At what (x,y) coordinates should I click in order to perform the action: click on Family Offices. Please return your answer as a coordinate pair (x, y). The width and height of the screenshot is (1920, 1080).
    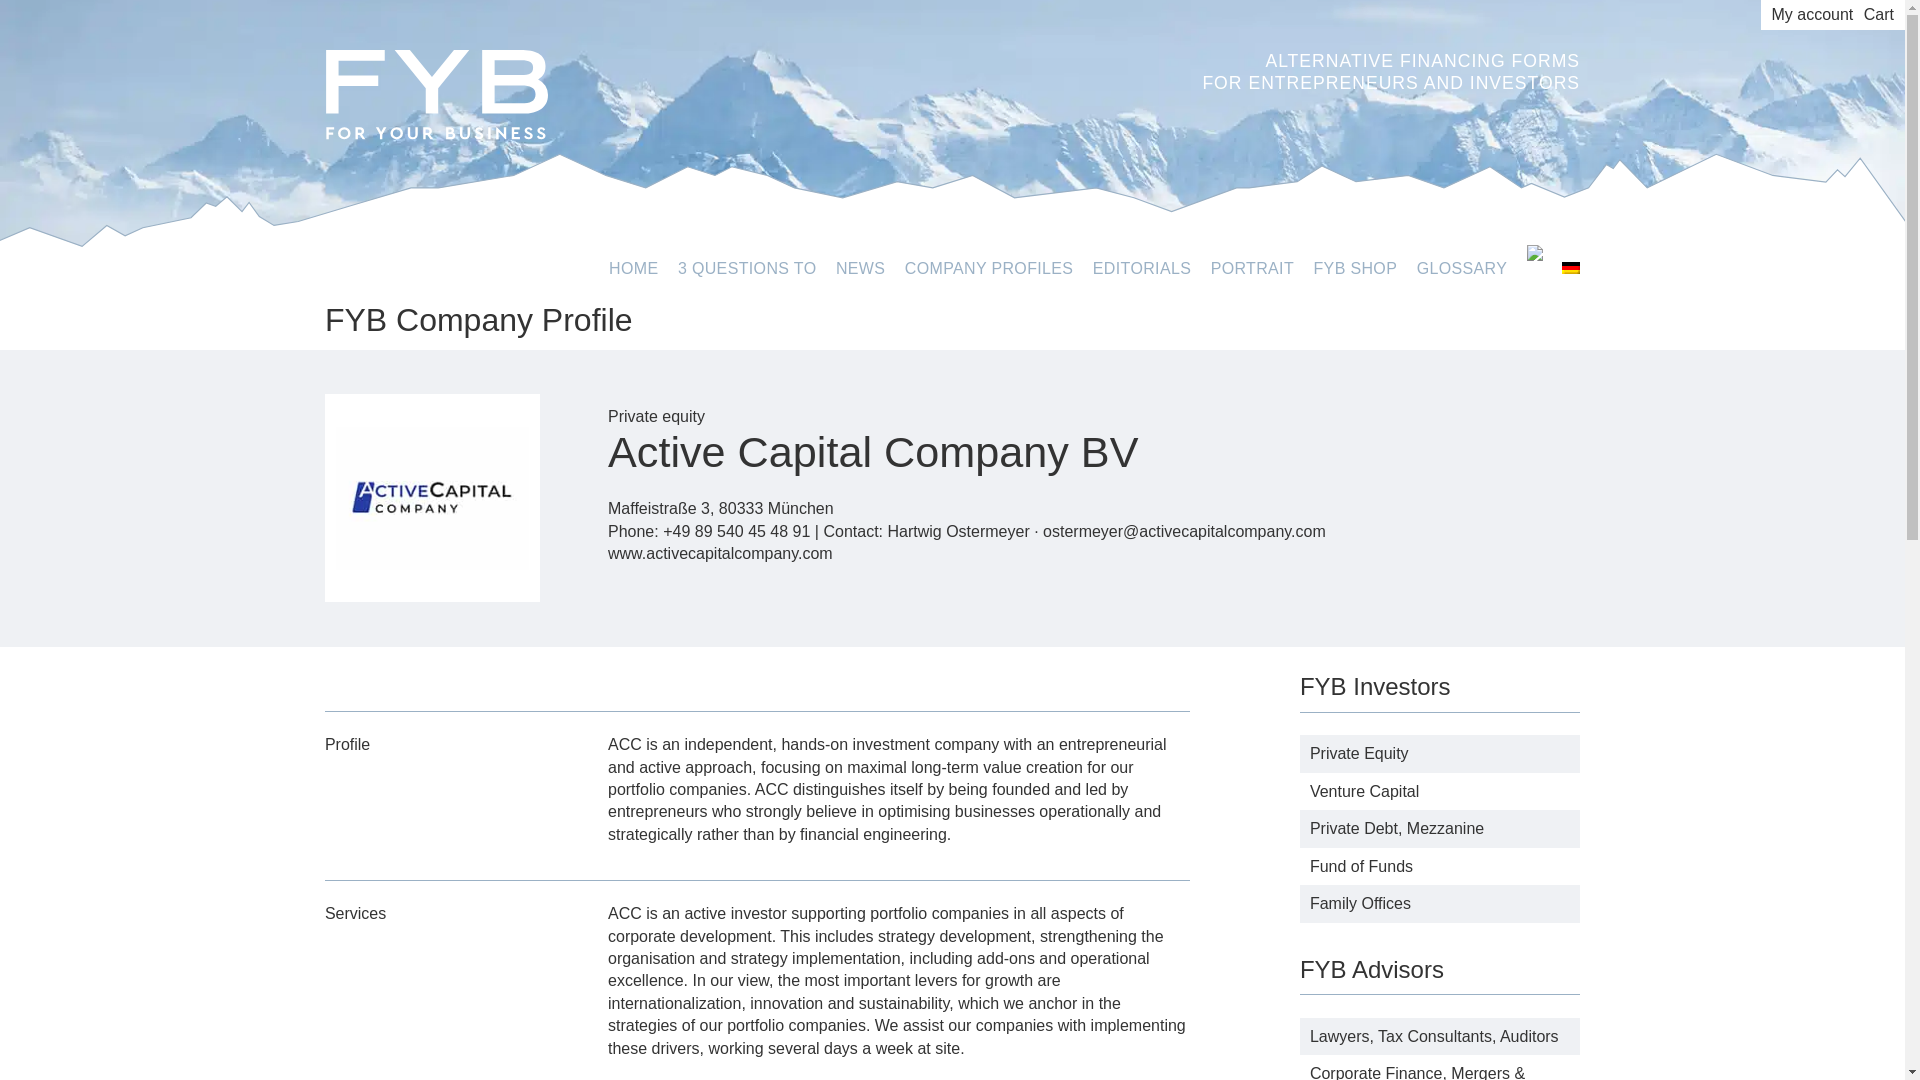
    Looking at the image, I should click on (1360, 903).